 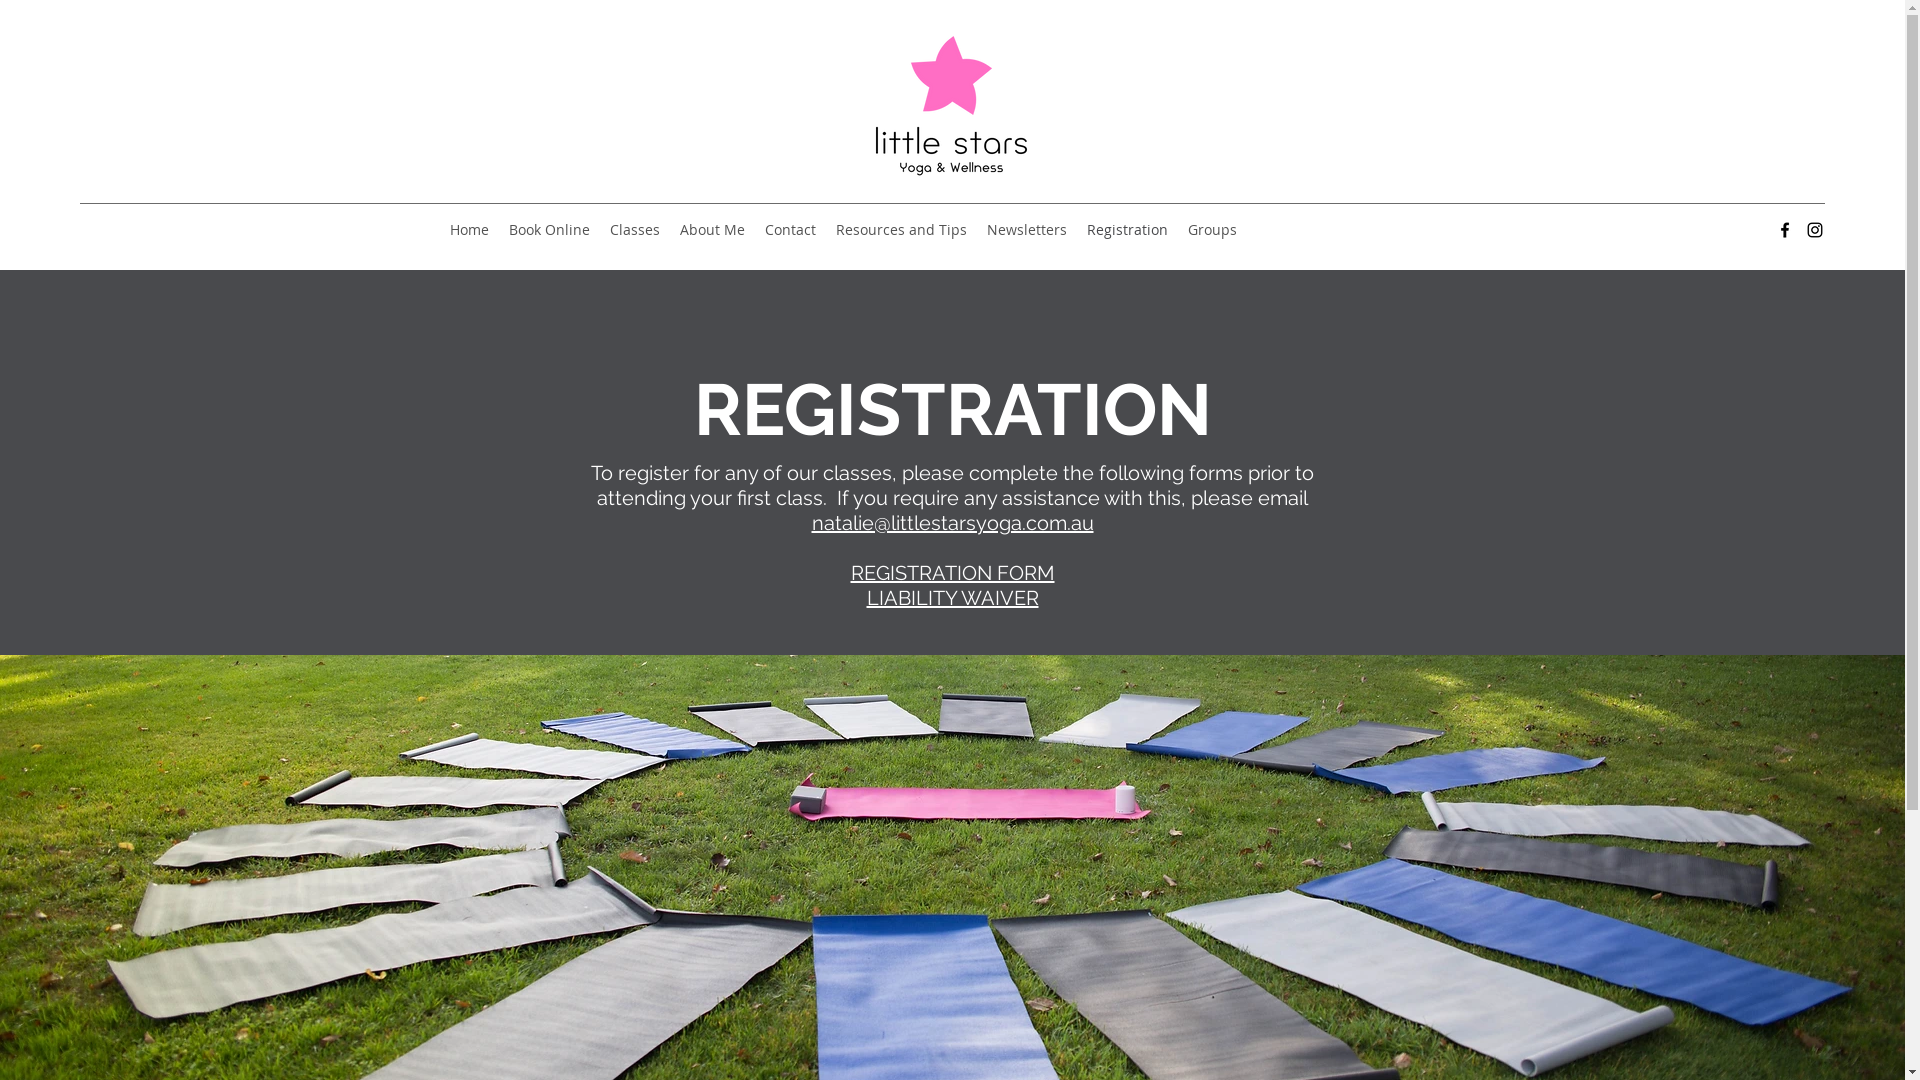 I want to click on Registration, so click(x=1128, y=230).